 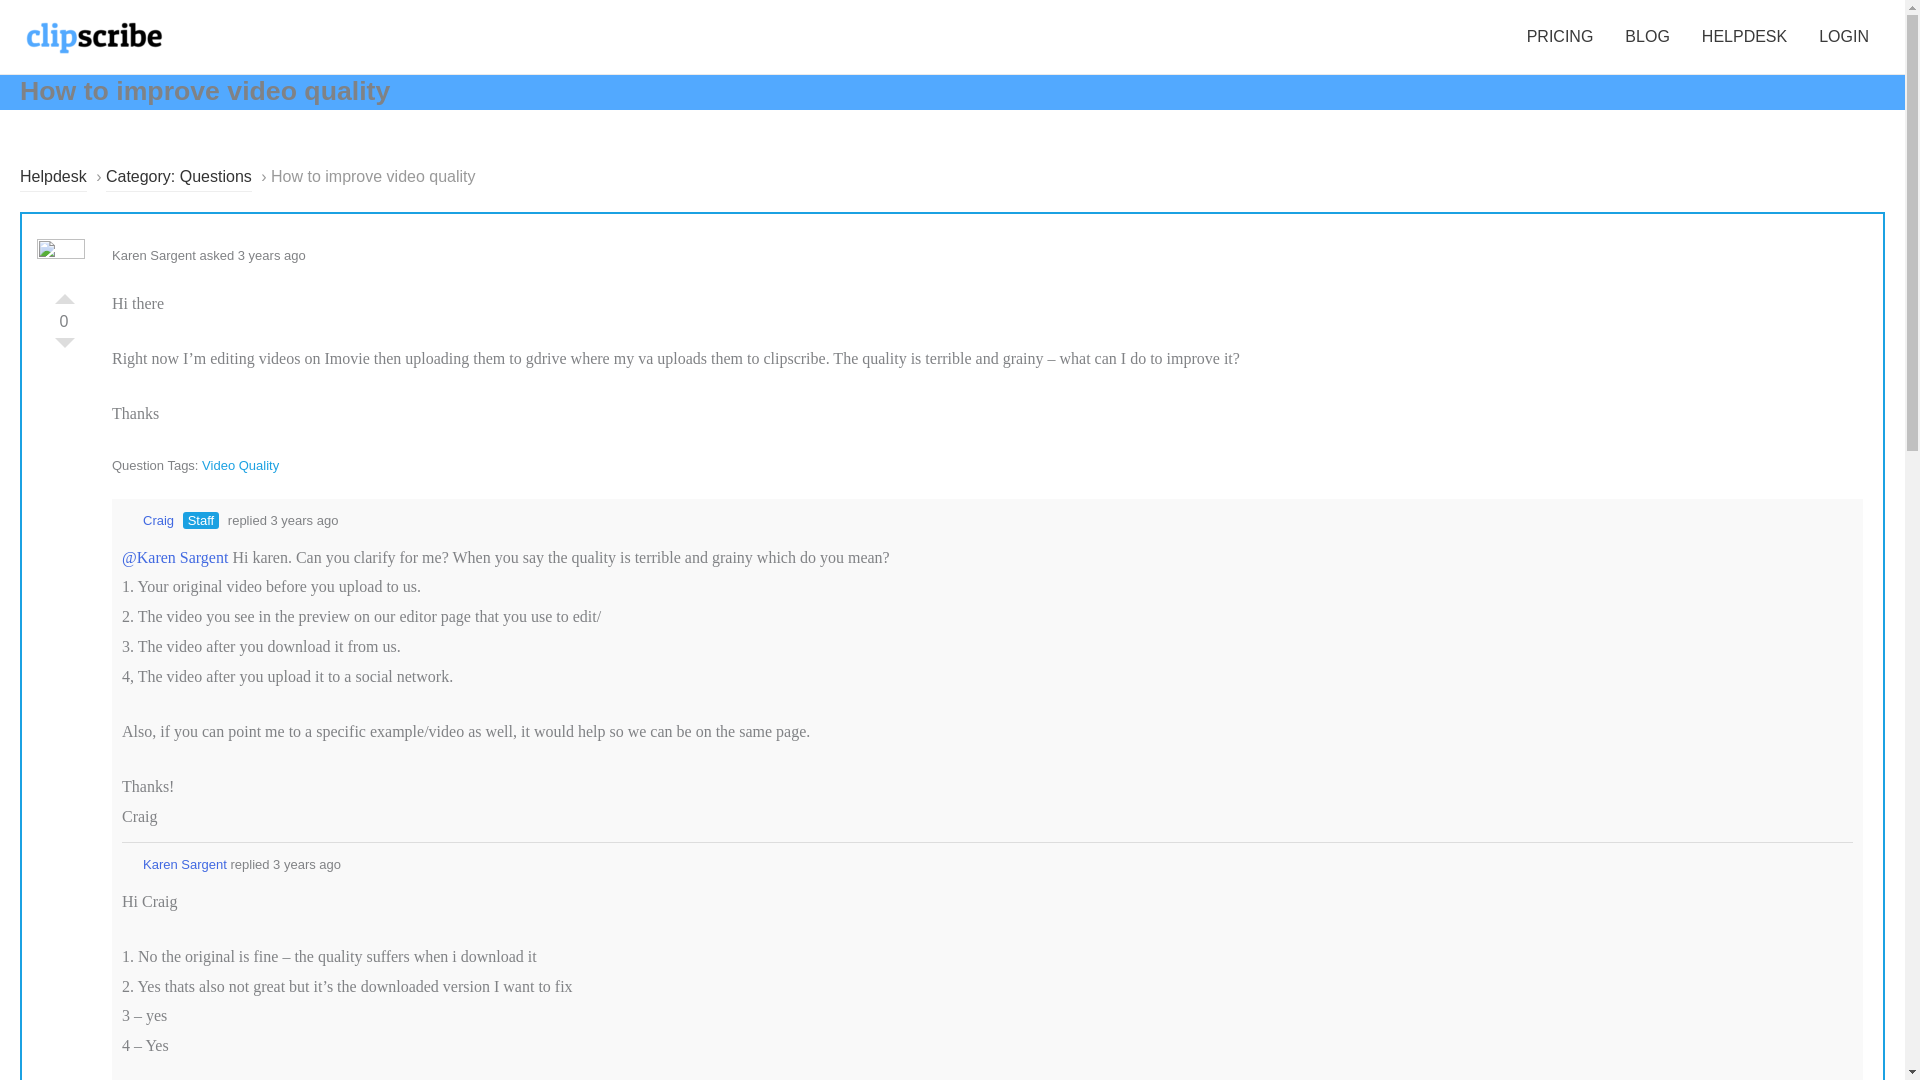 What do you see at coordinates (1744, 37) in the screenshot?
I see `HELPDESK` at bounding box center [1744, 37].